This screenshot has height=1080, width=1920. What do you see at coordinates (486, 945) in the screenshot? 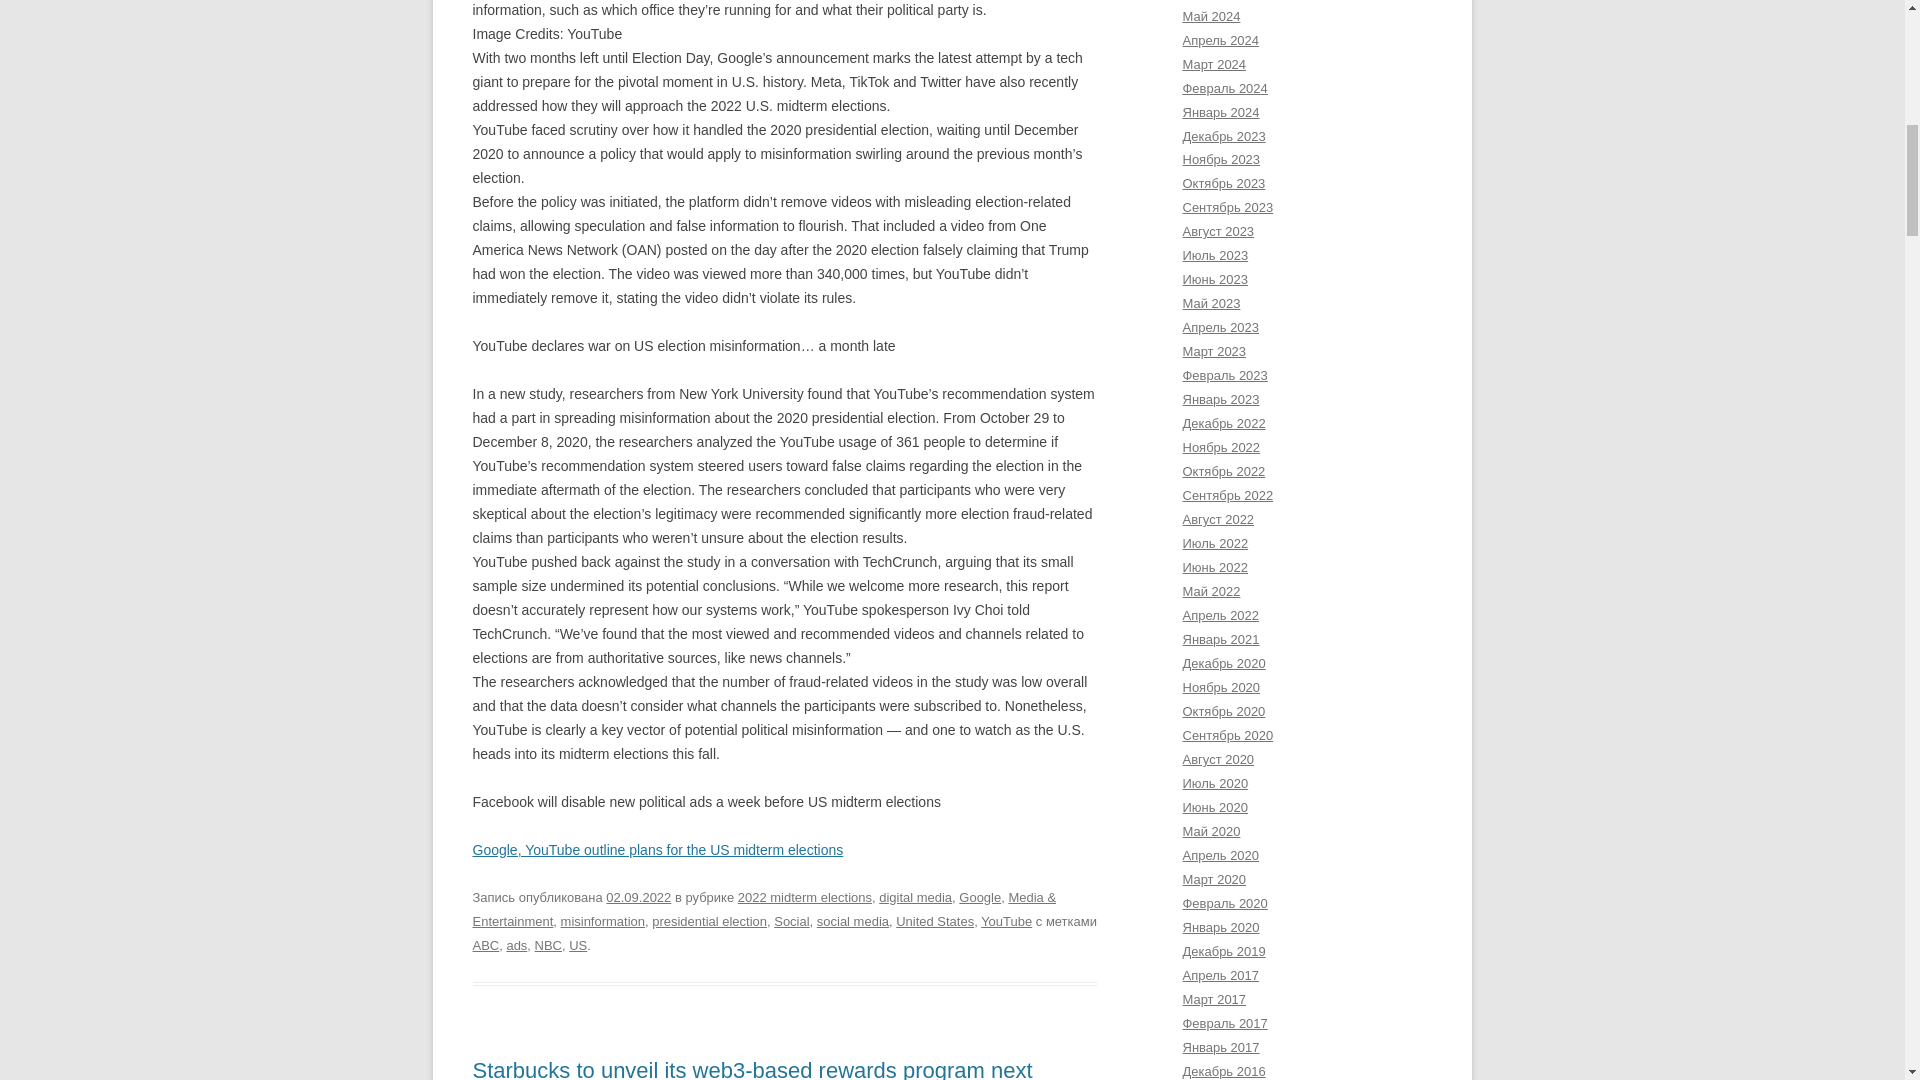
I see `ABC` at bounding box center [486, 945].